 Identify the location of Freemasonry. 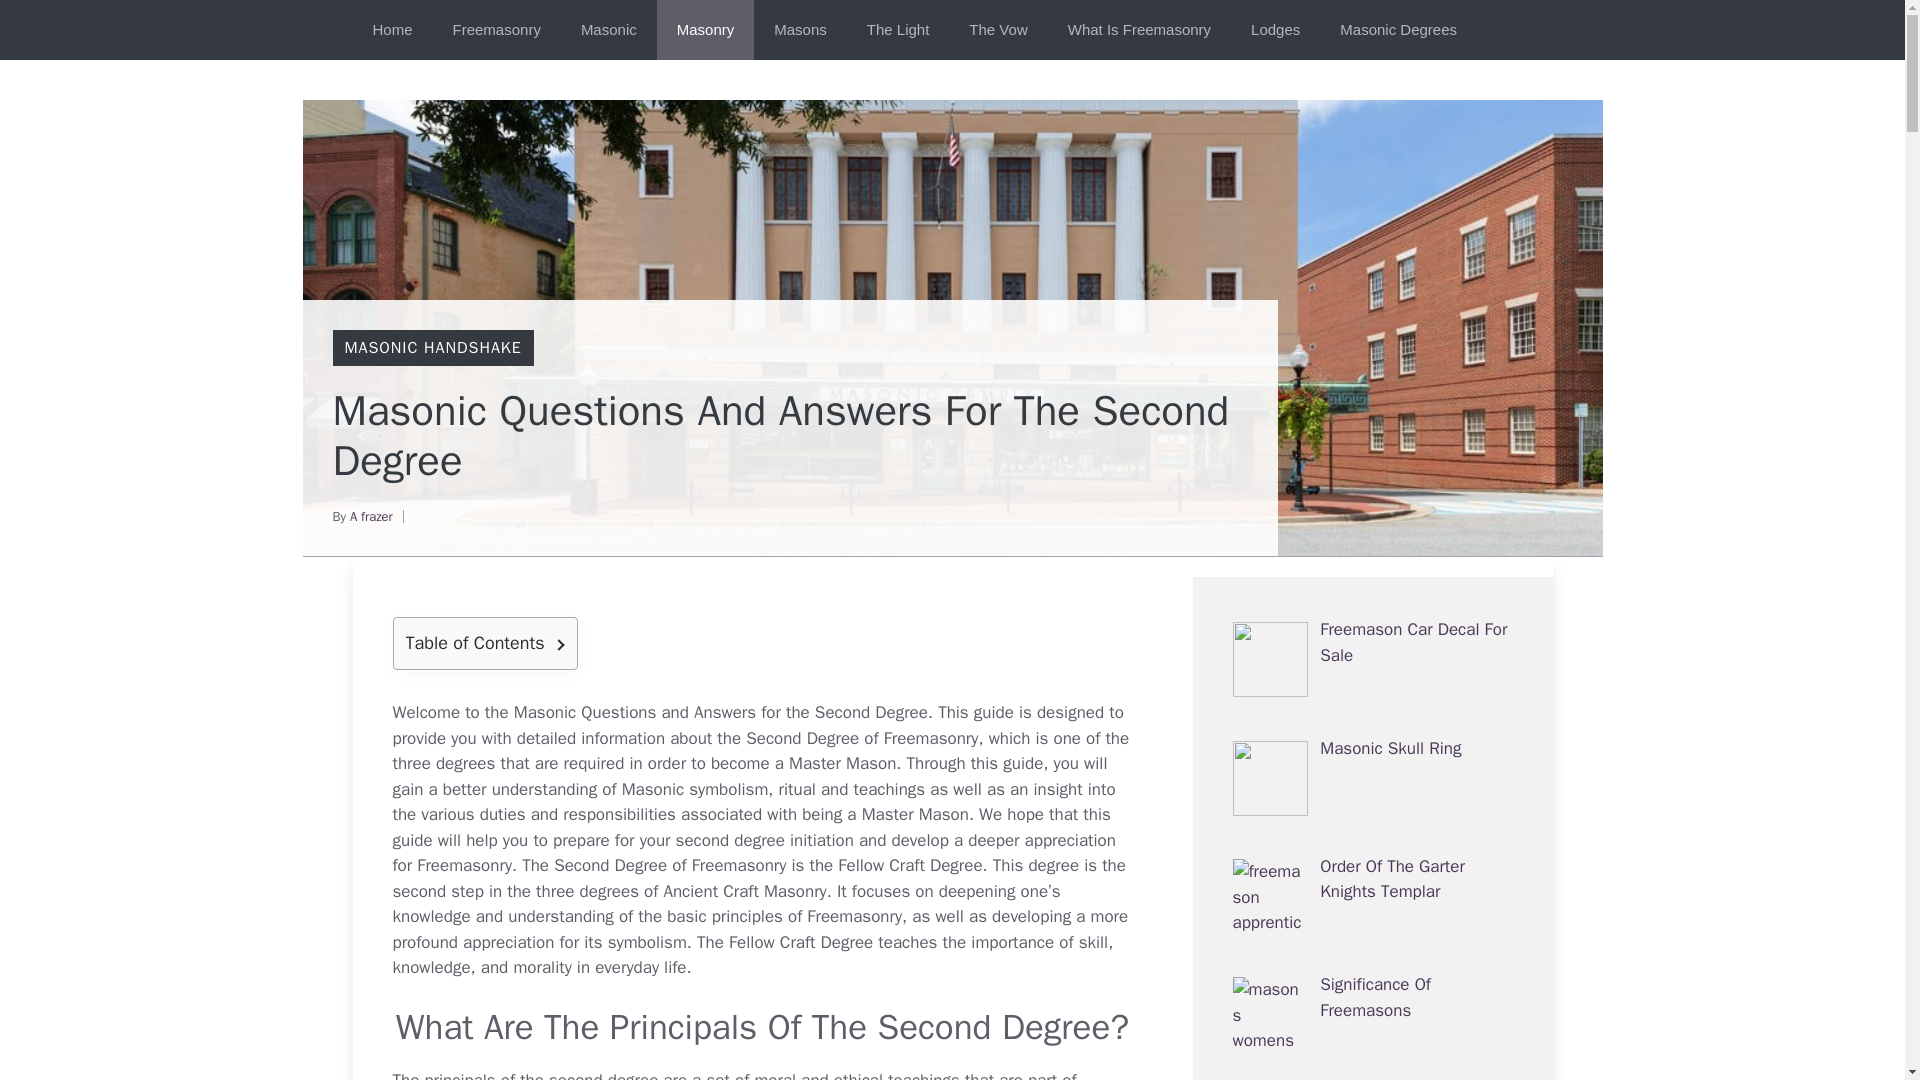
(854, 916).